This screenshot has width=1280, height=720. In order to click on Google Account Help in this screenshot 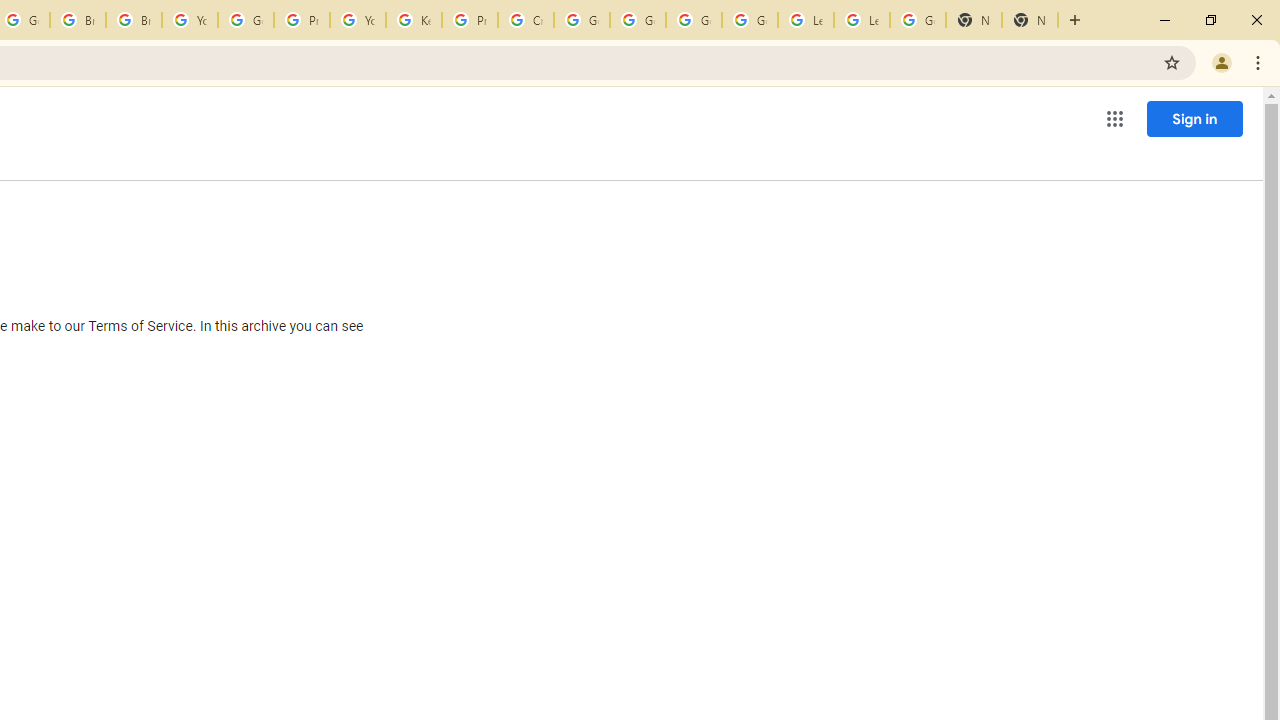, I will do `click(245, 20)`.